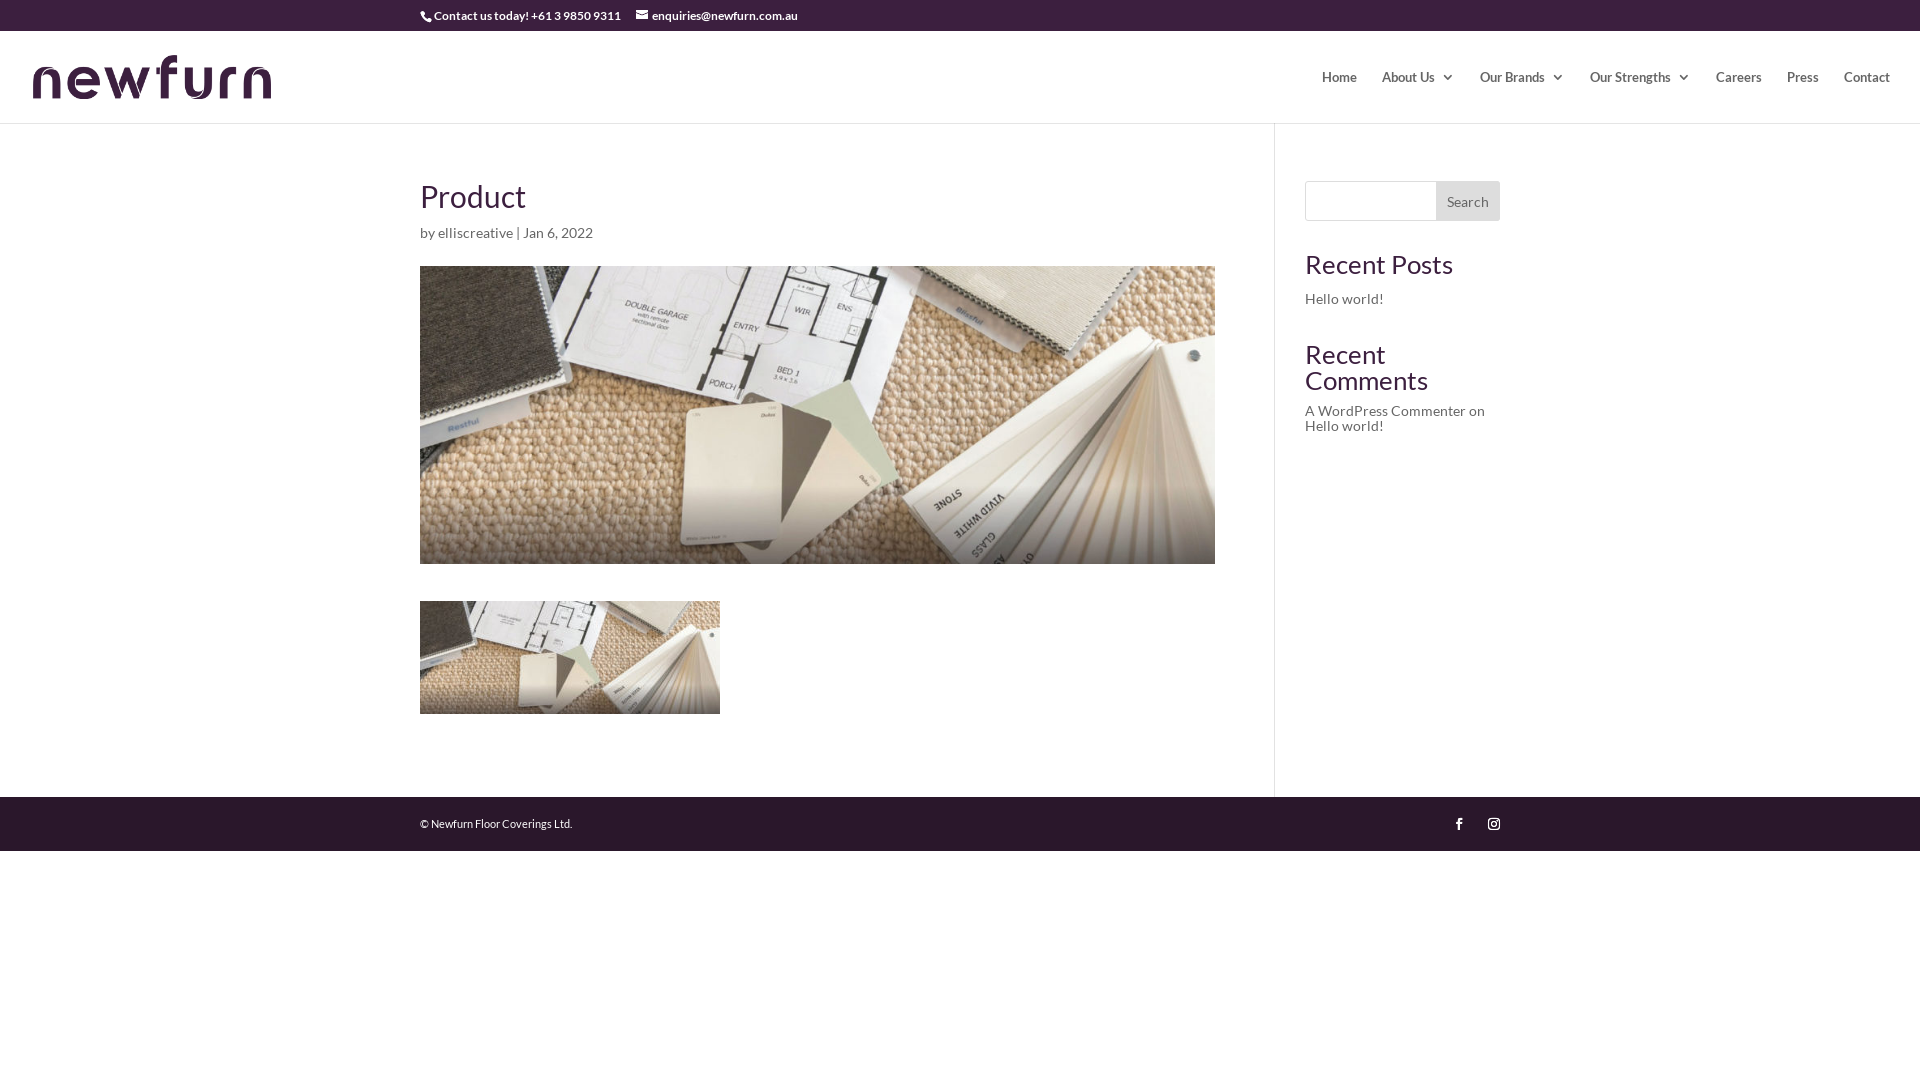 Image resolution: width=1920 pixels, height=1080 pixels. What do you see at coordinates (1468, 201) in the screenshot?
I see `Search` at bounding box center [1468, 201].